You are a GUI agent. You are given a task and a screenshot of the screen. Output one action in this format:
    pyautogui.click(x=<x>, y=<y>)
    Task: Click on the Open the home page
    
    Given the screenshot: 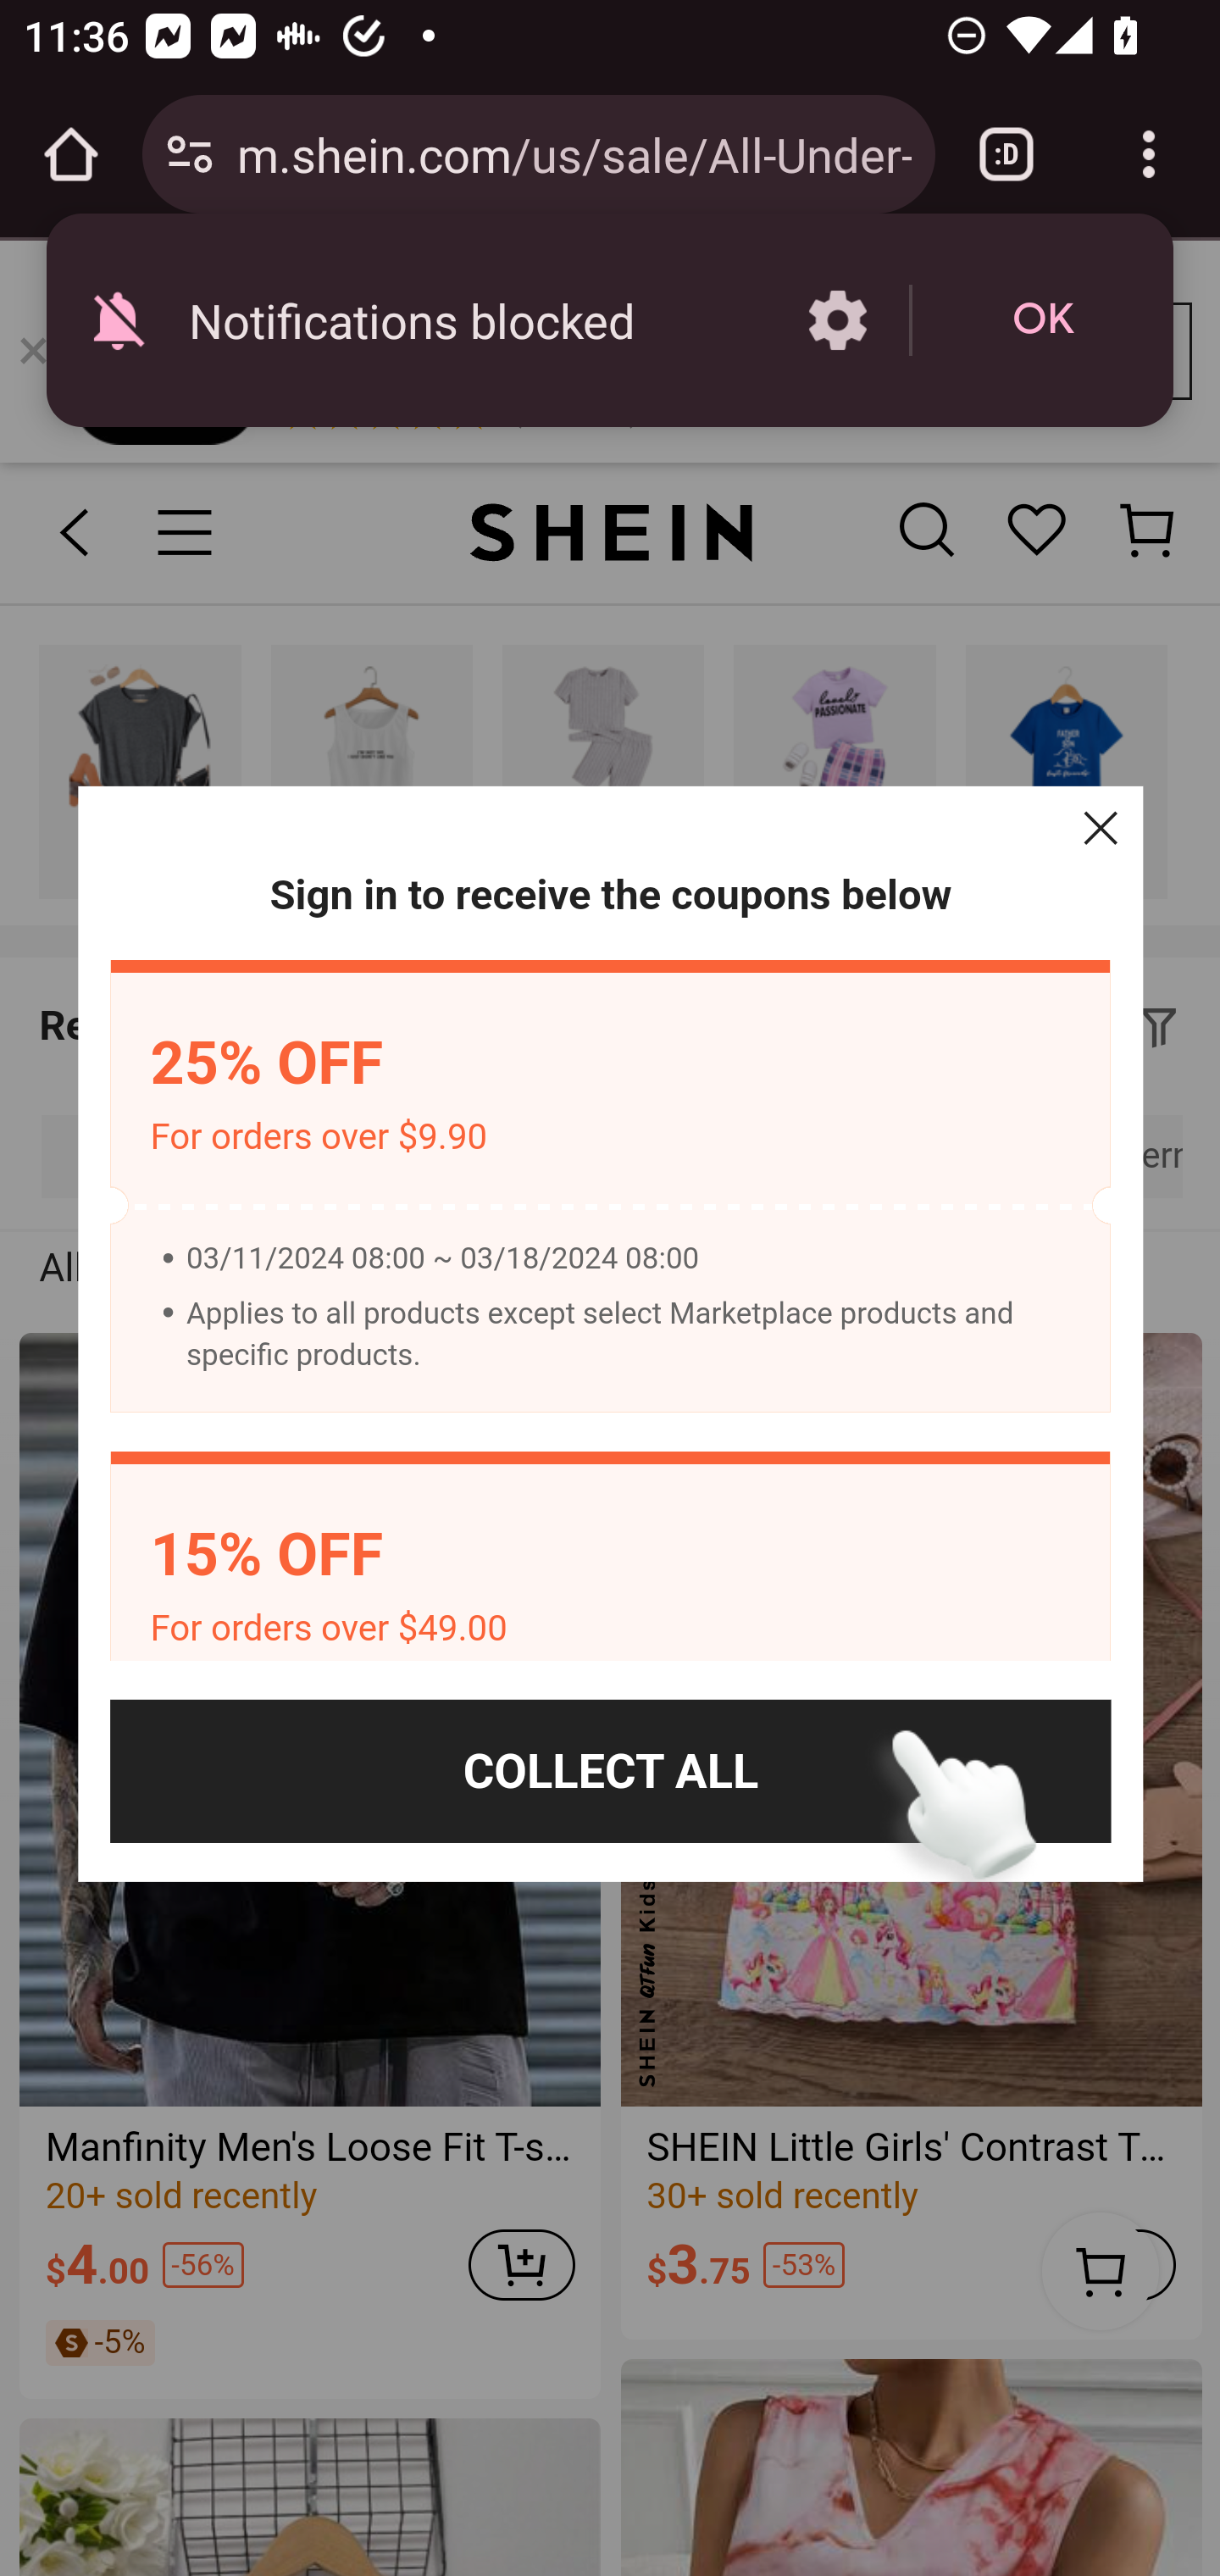 What is the action you would take?
    pyautogui.click(x=71, y=154)
    